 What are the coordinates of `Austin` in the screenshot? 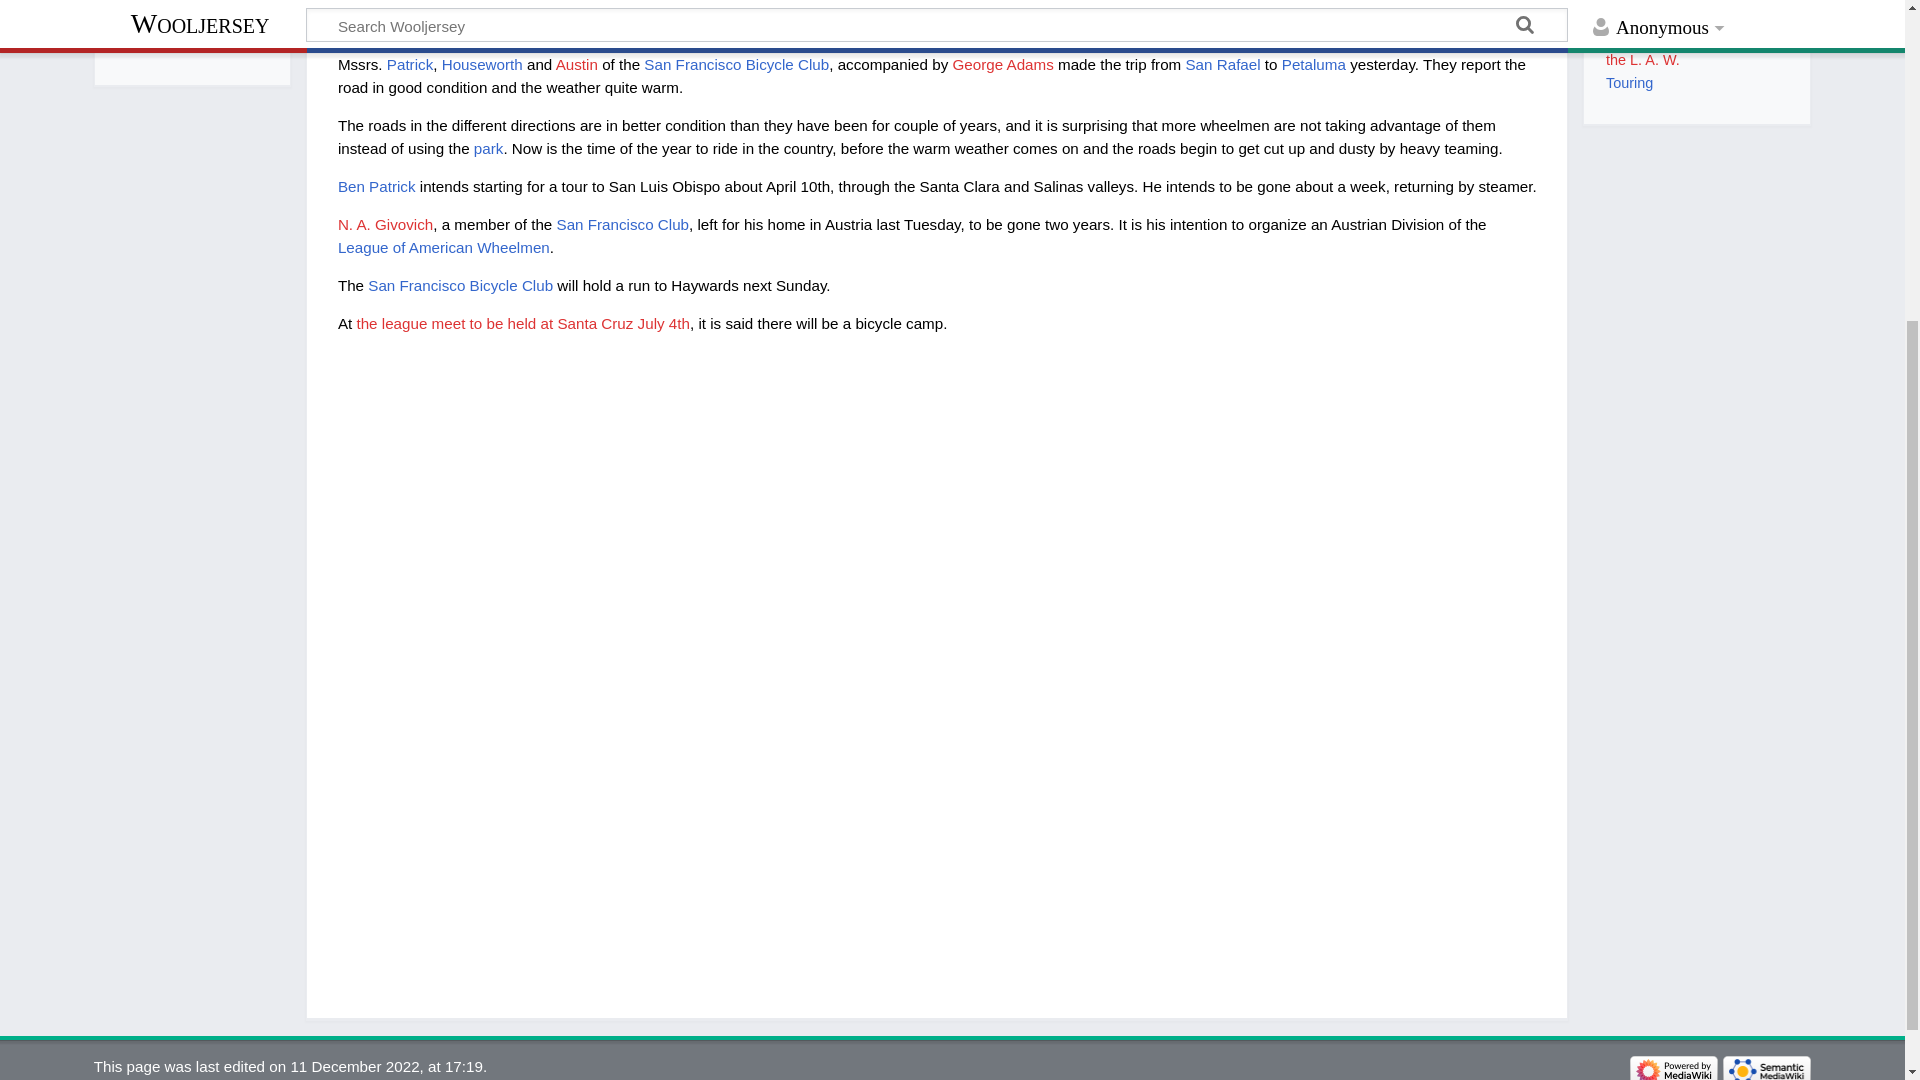 It's located at (576, 64).